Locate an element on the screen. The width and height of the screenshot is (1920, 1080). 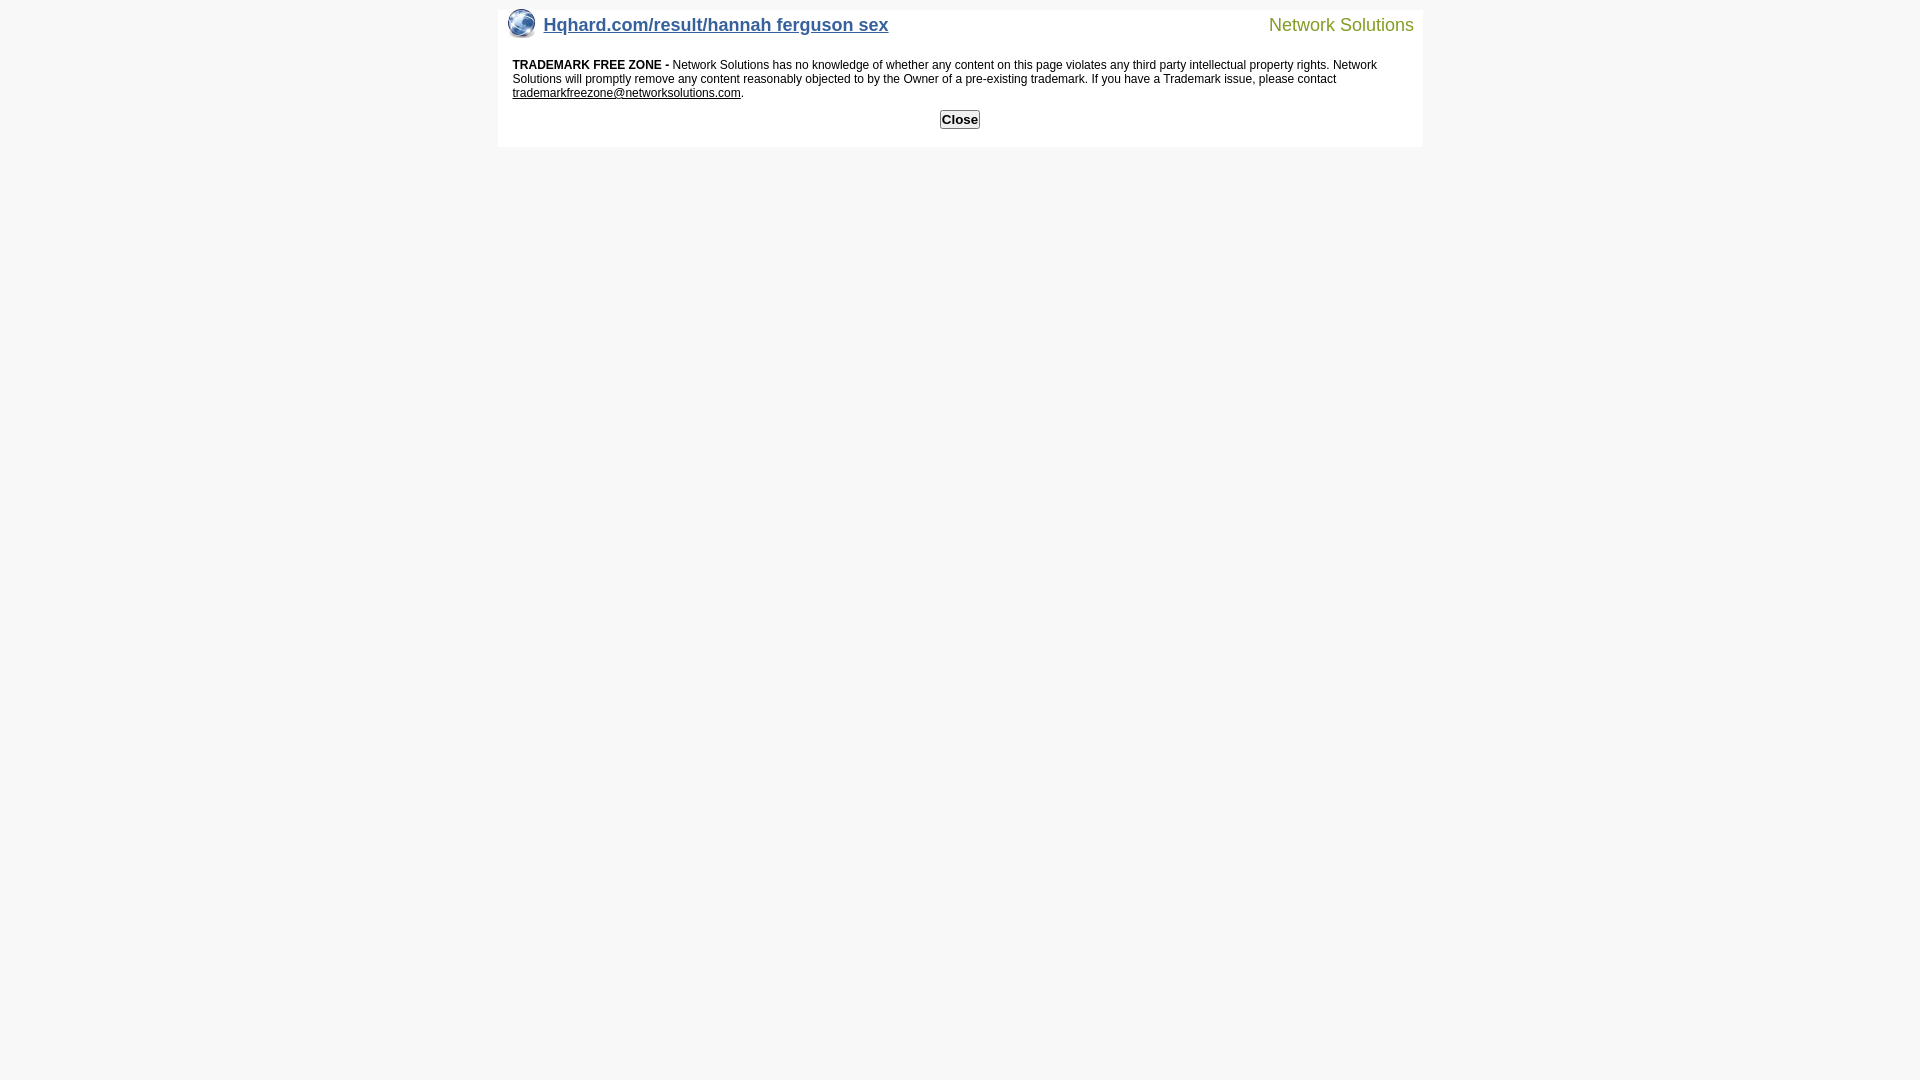
trademarkfreezone@networksolutions.com is located at coordinates (626, 93).